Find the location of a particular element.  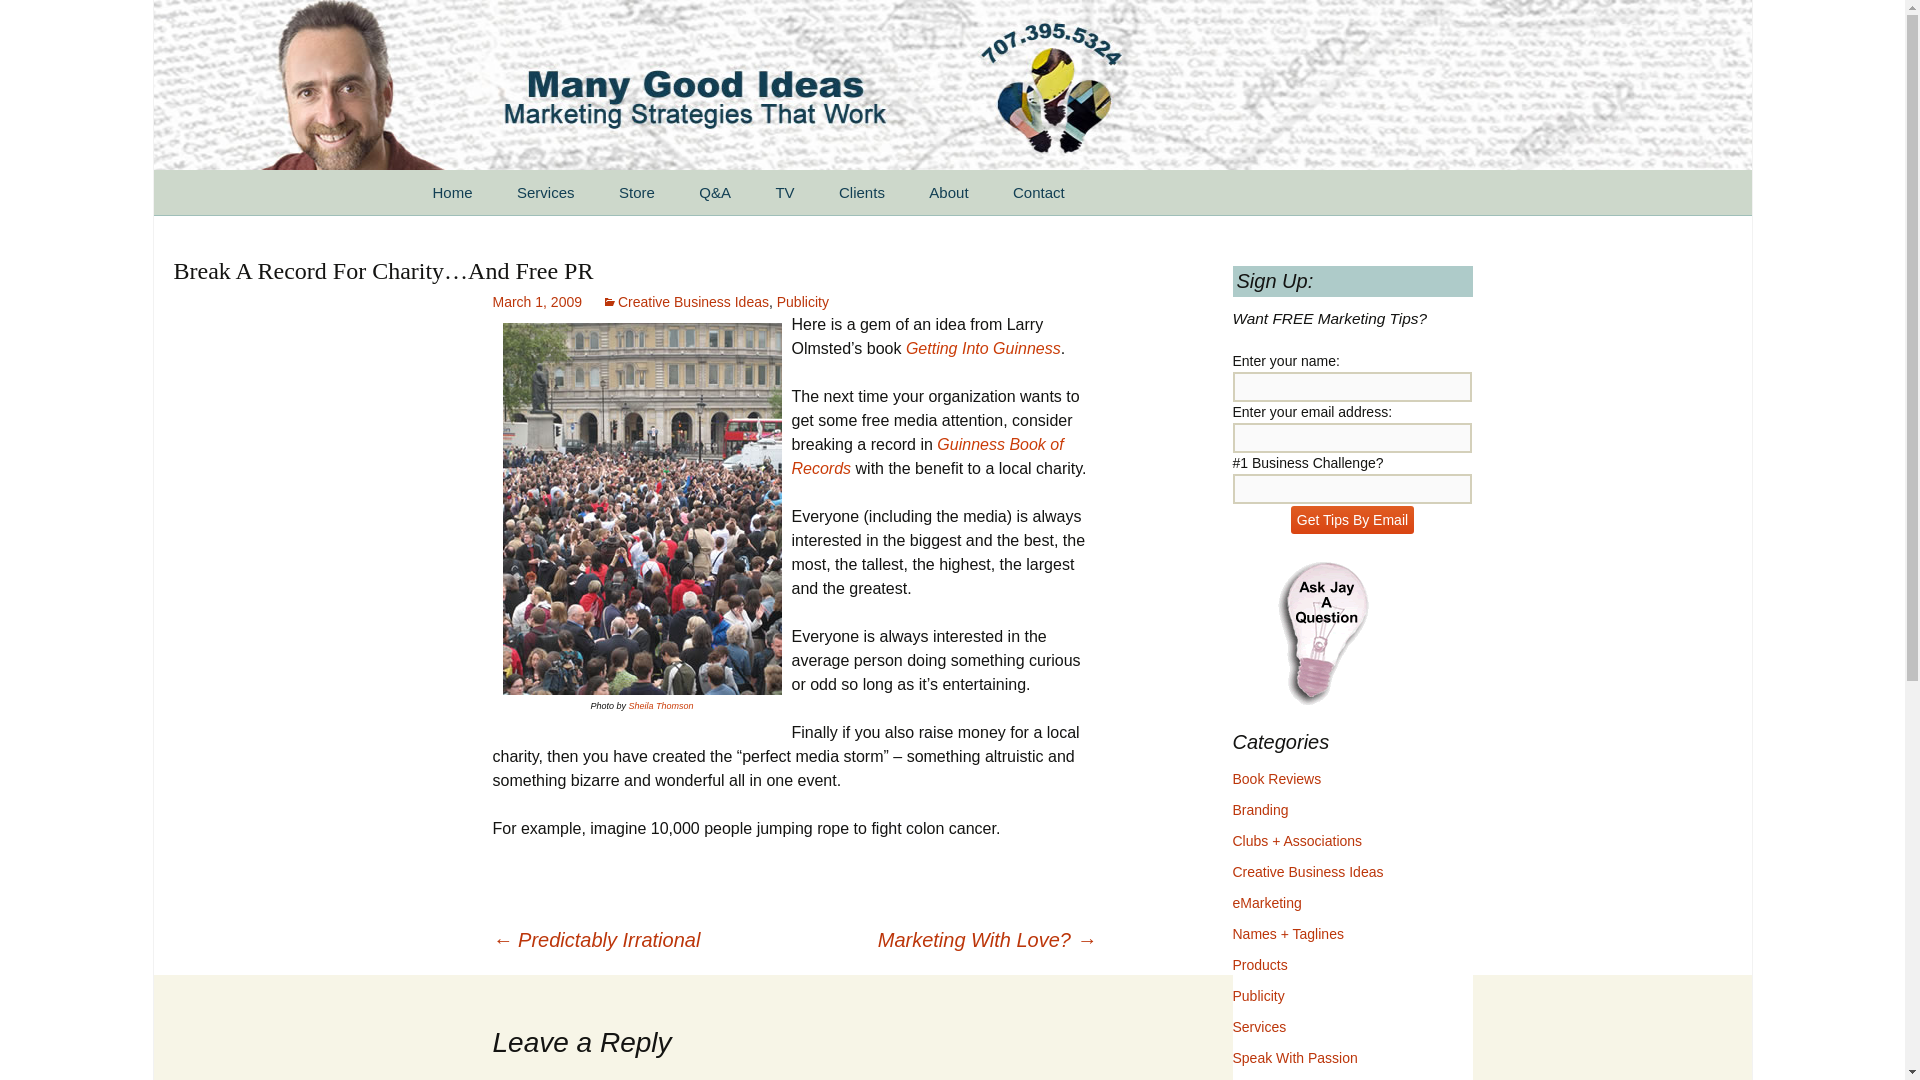

Products is located at coordinates (1259, 964).